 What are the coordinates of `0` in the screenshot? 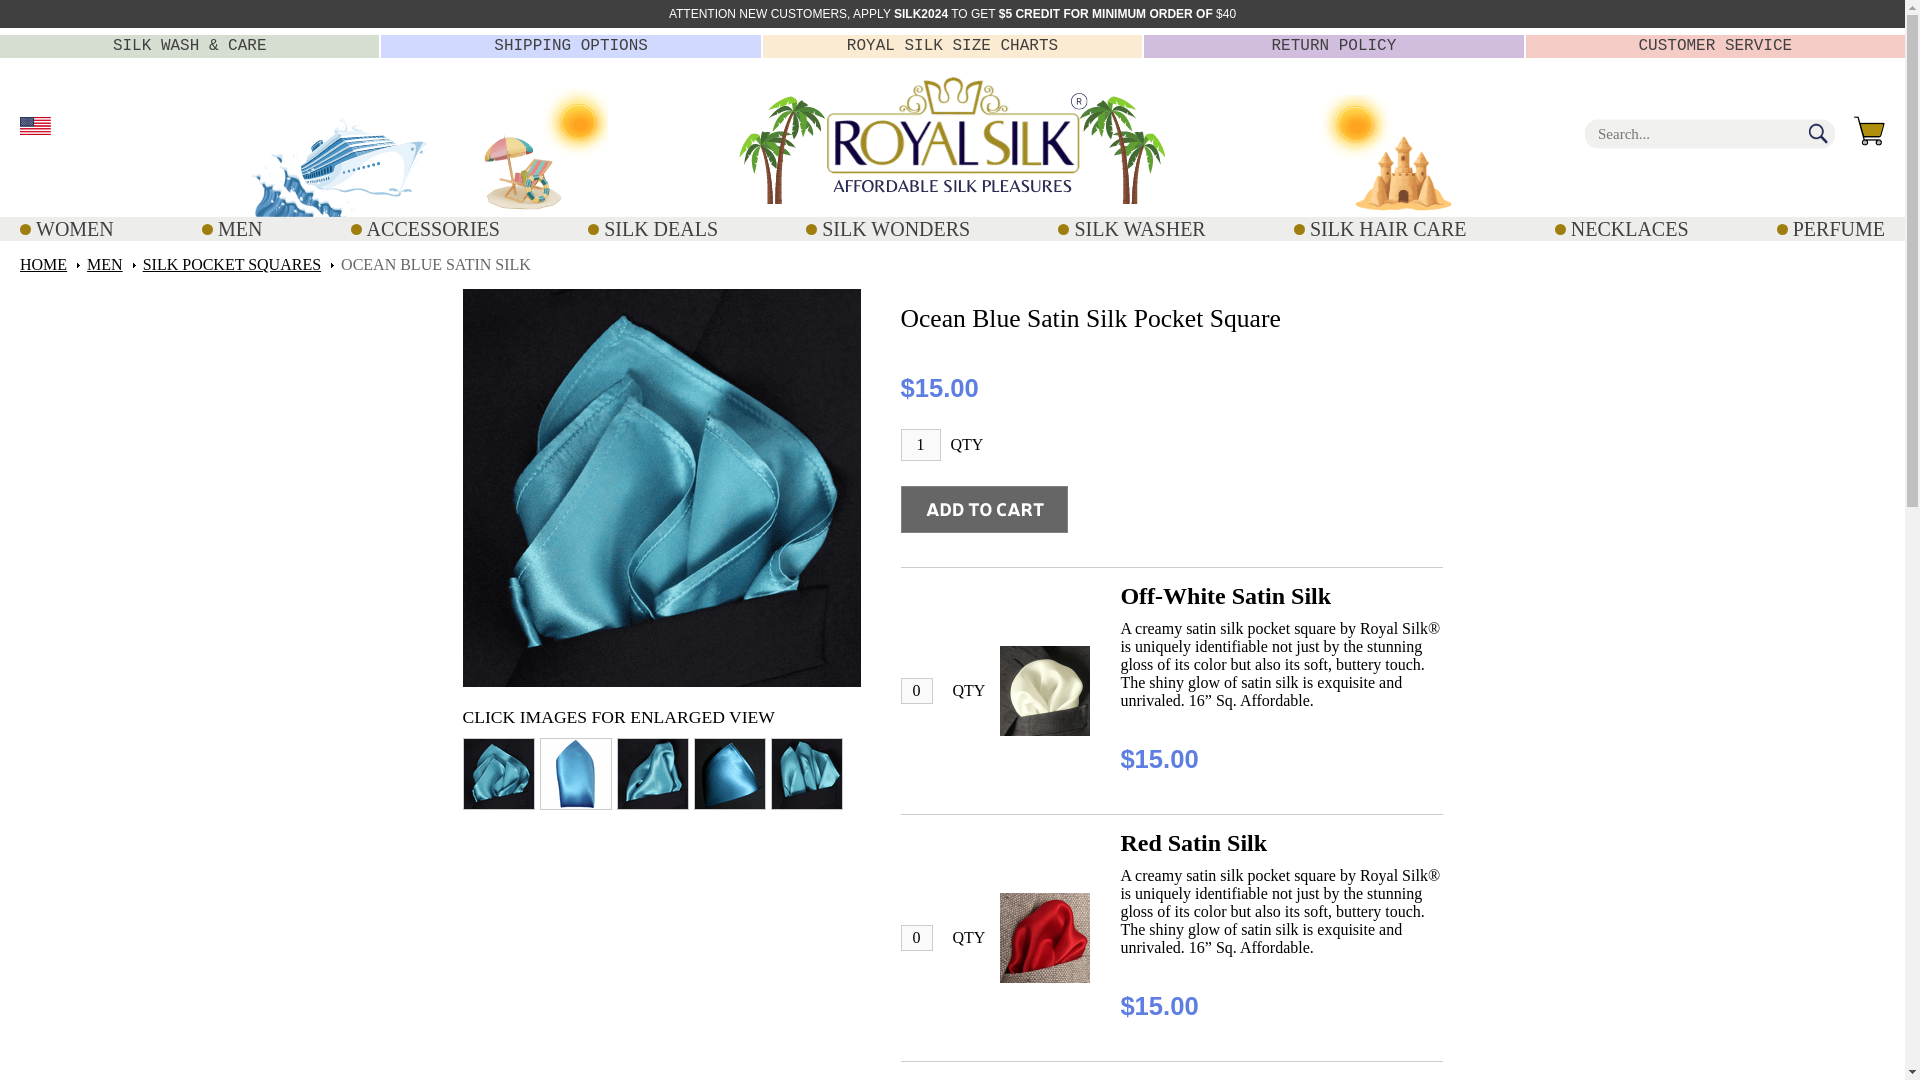 It's located at (916, 691).